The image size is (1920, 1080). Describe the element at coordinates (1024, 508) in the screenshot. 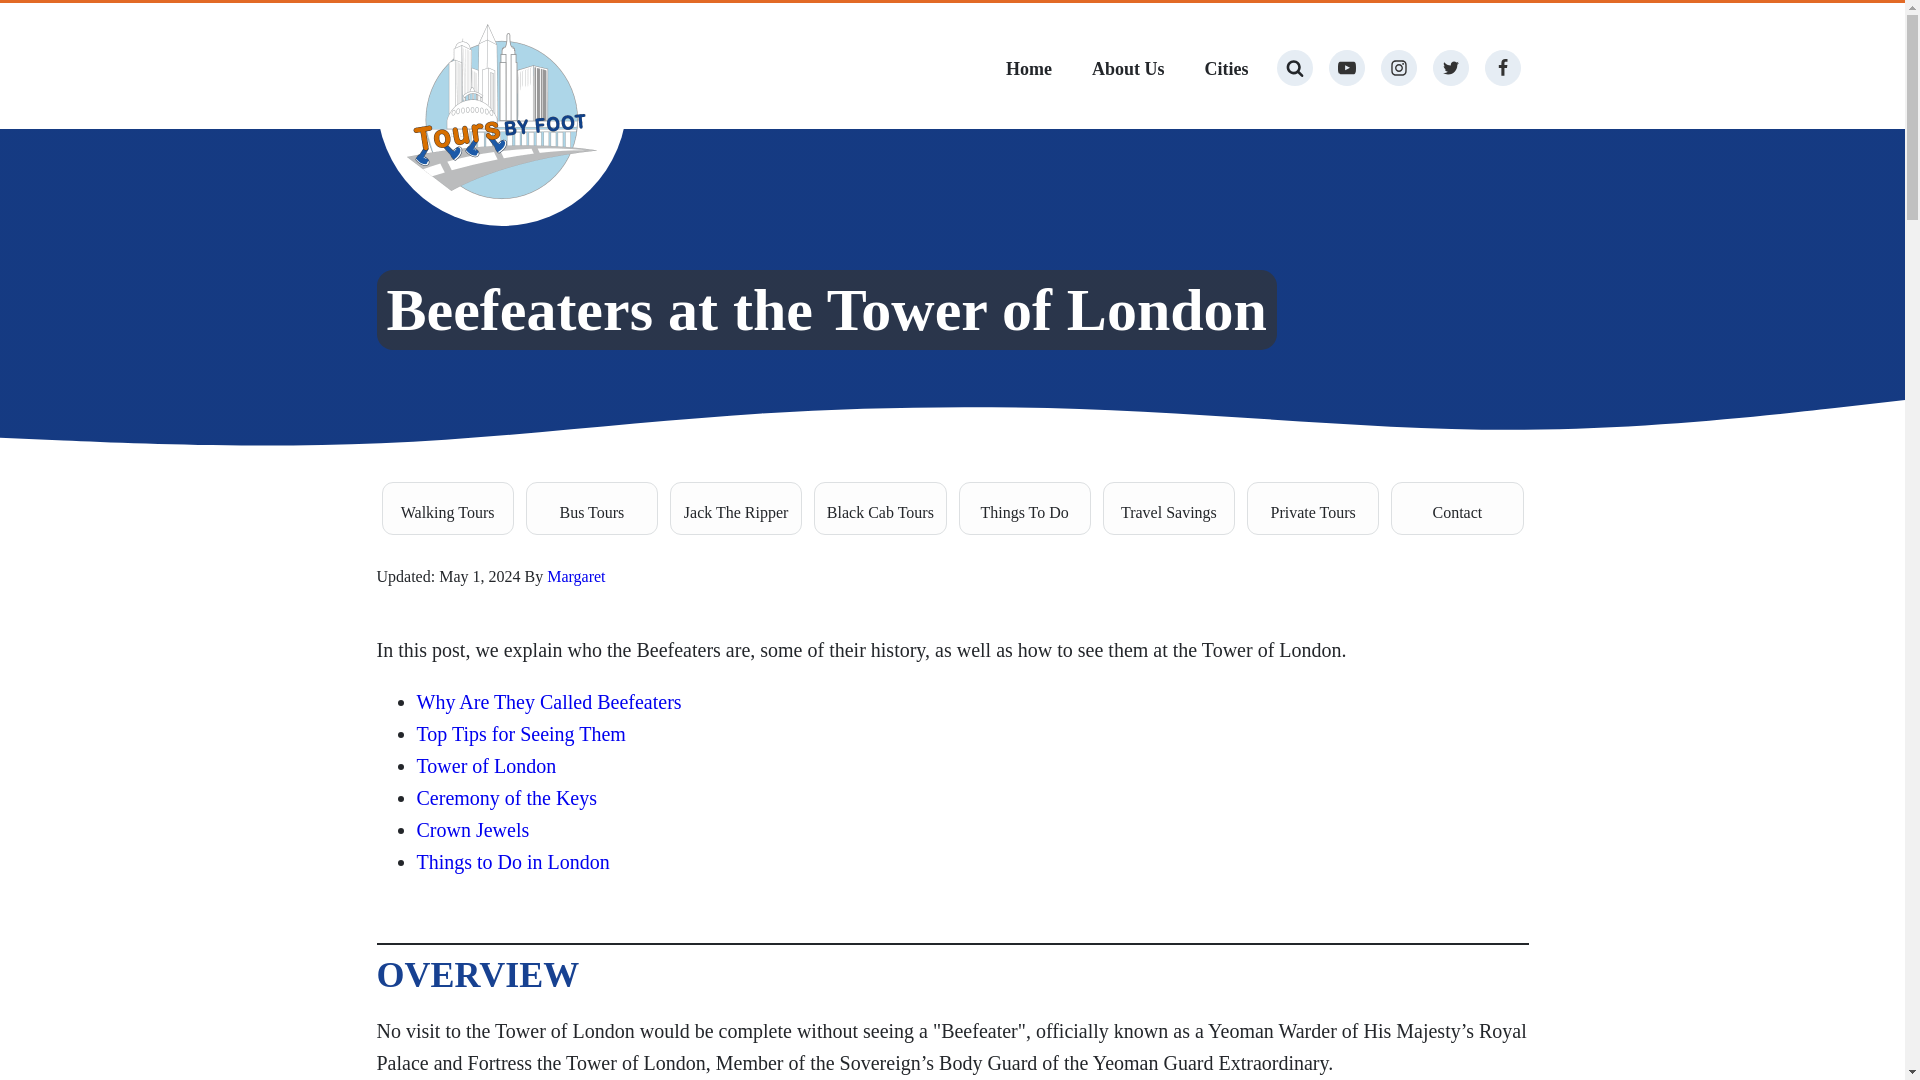

I see `Things To Do` at that location.